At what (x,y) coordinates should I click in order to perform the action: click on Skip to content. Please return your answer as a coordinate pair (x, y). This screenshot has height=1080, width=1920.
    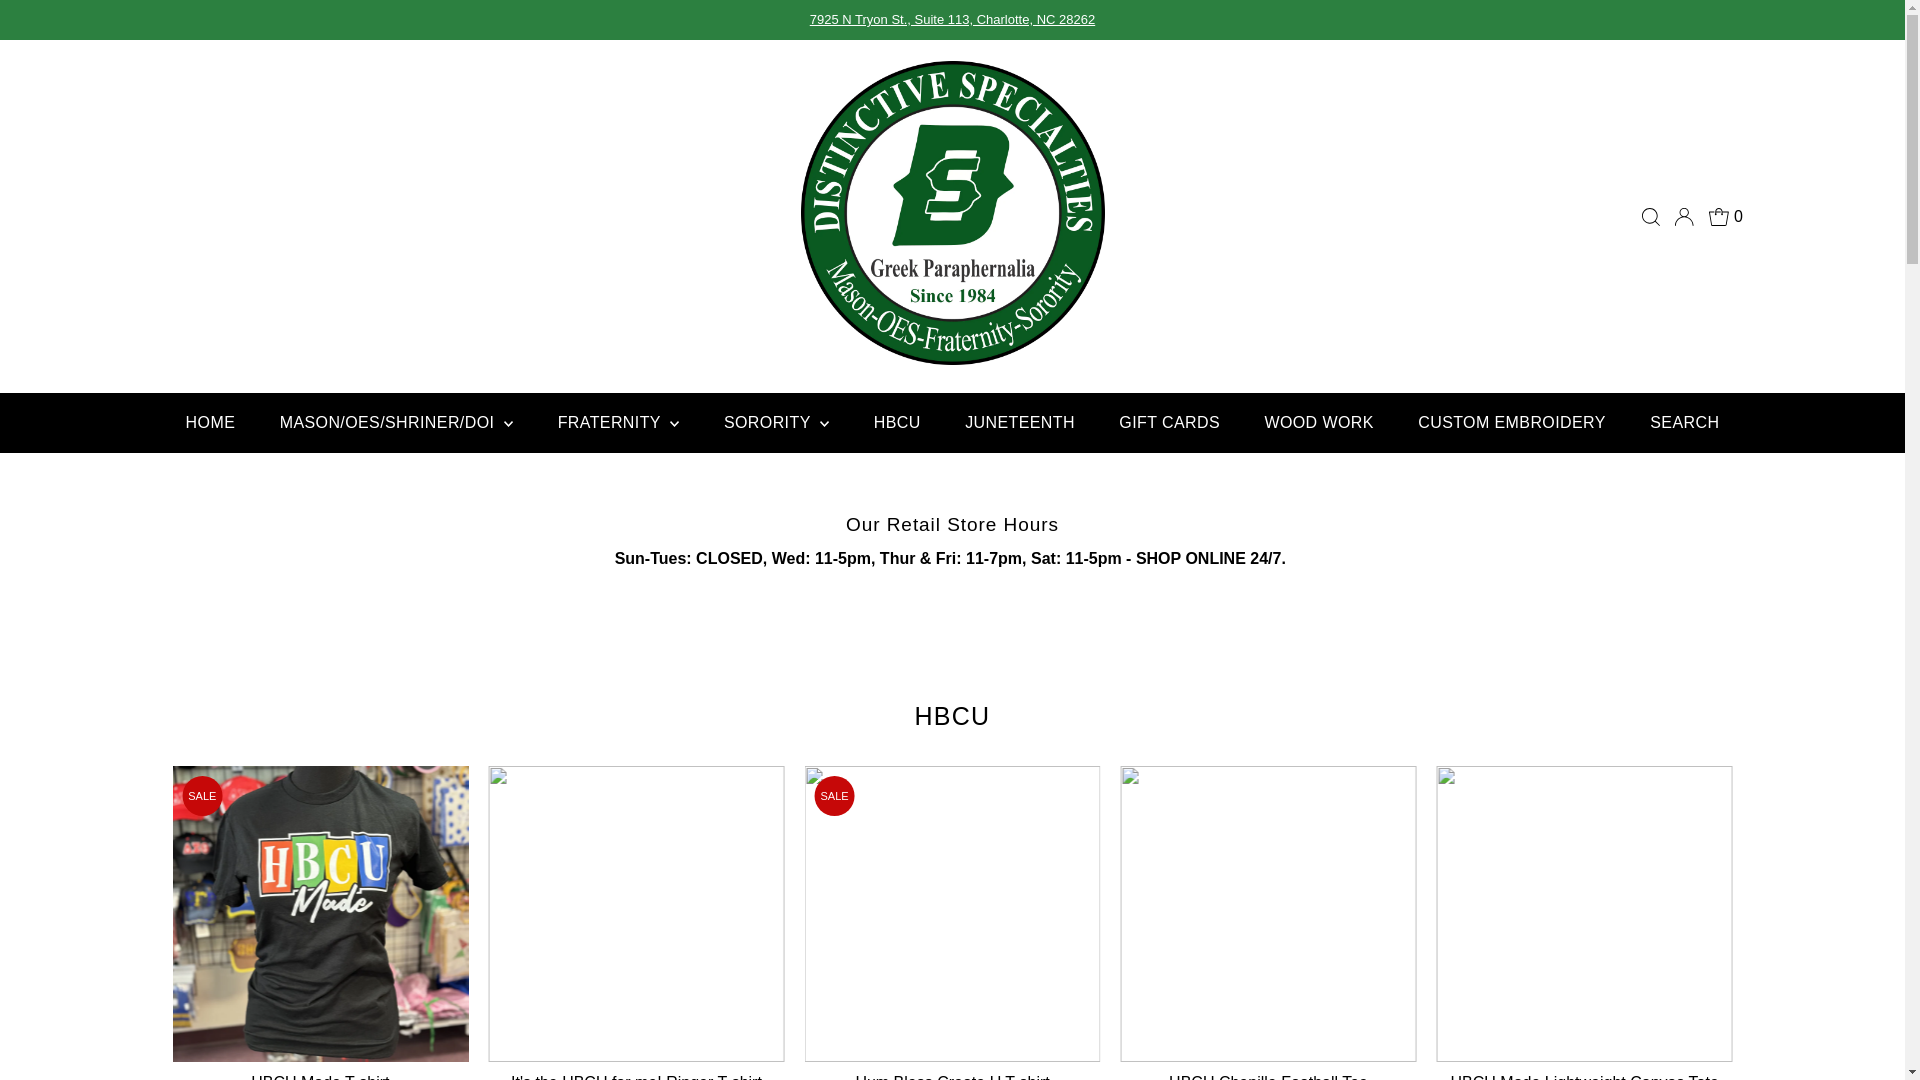
    Looking at the image, I should click on (72, 24).